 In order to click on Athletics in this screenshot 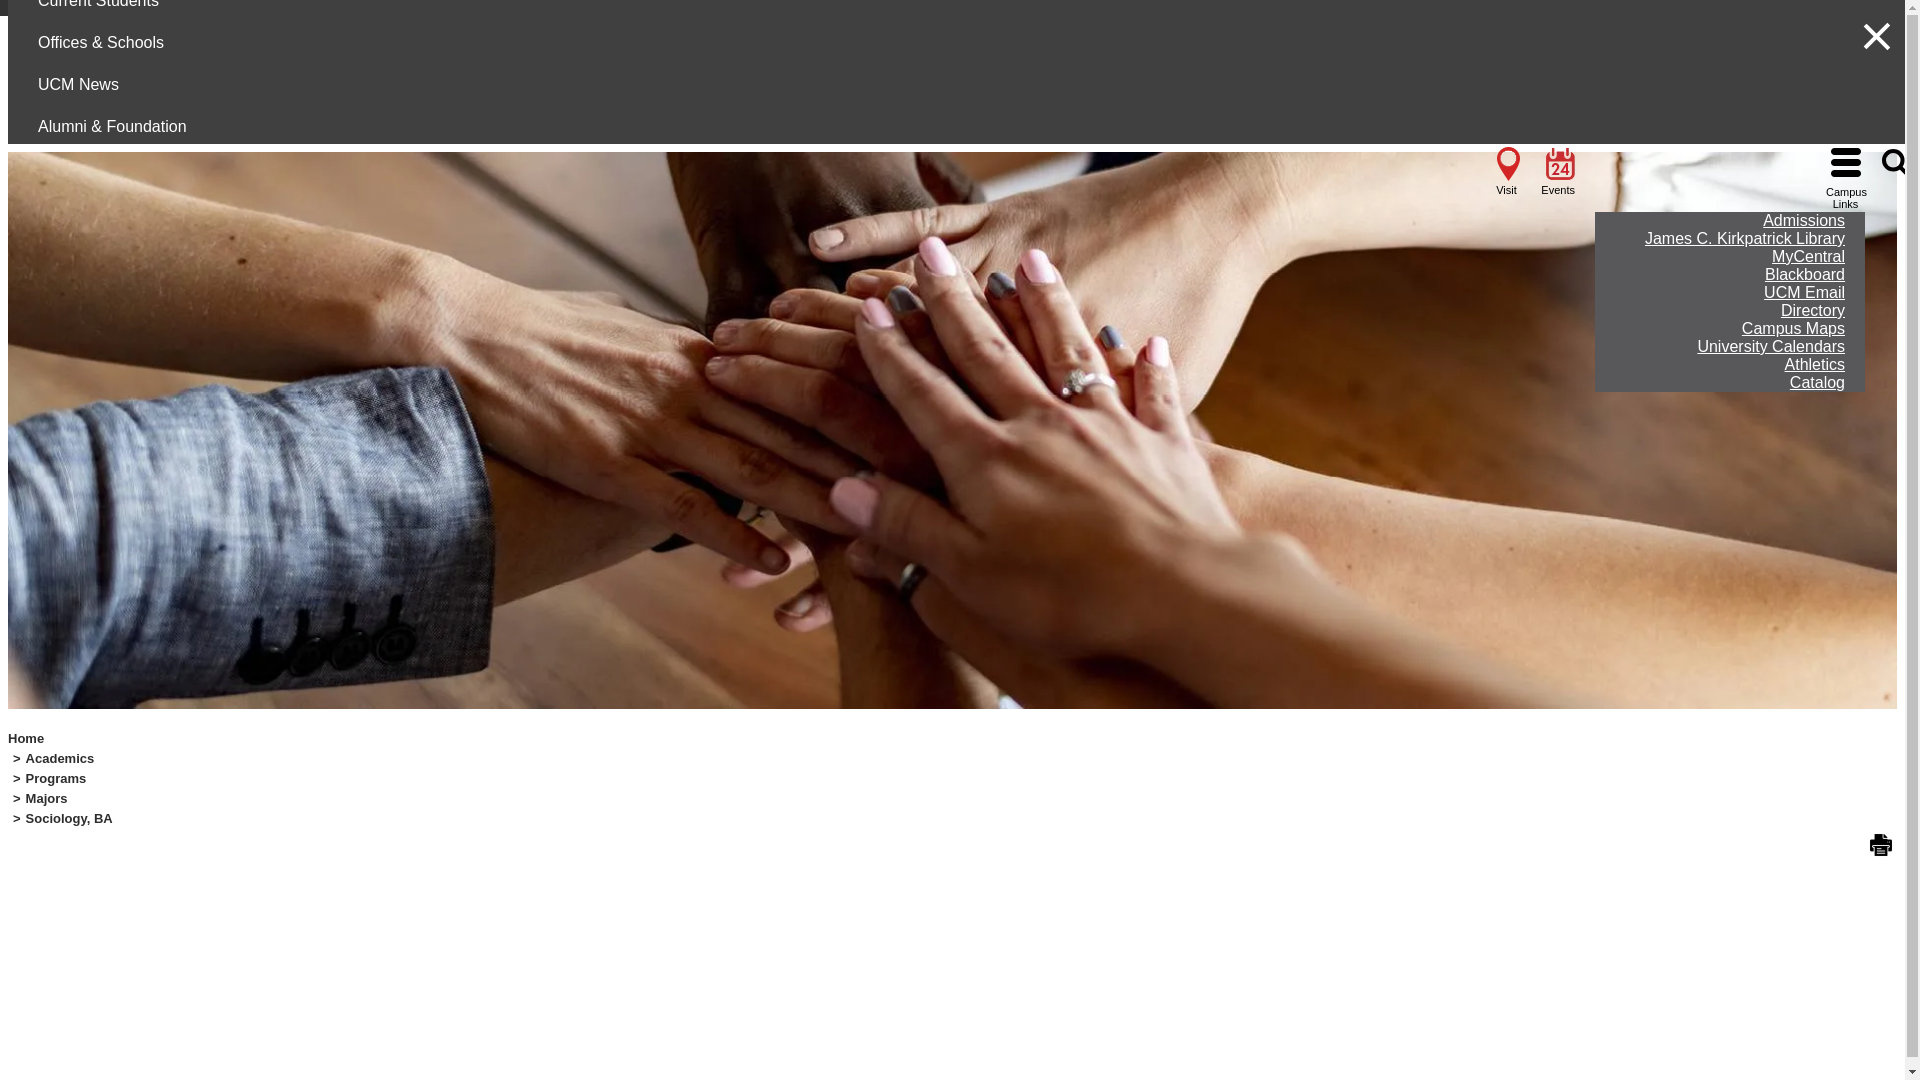, I will do `click(1814, 364)`.